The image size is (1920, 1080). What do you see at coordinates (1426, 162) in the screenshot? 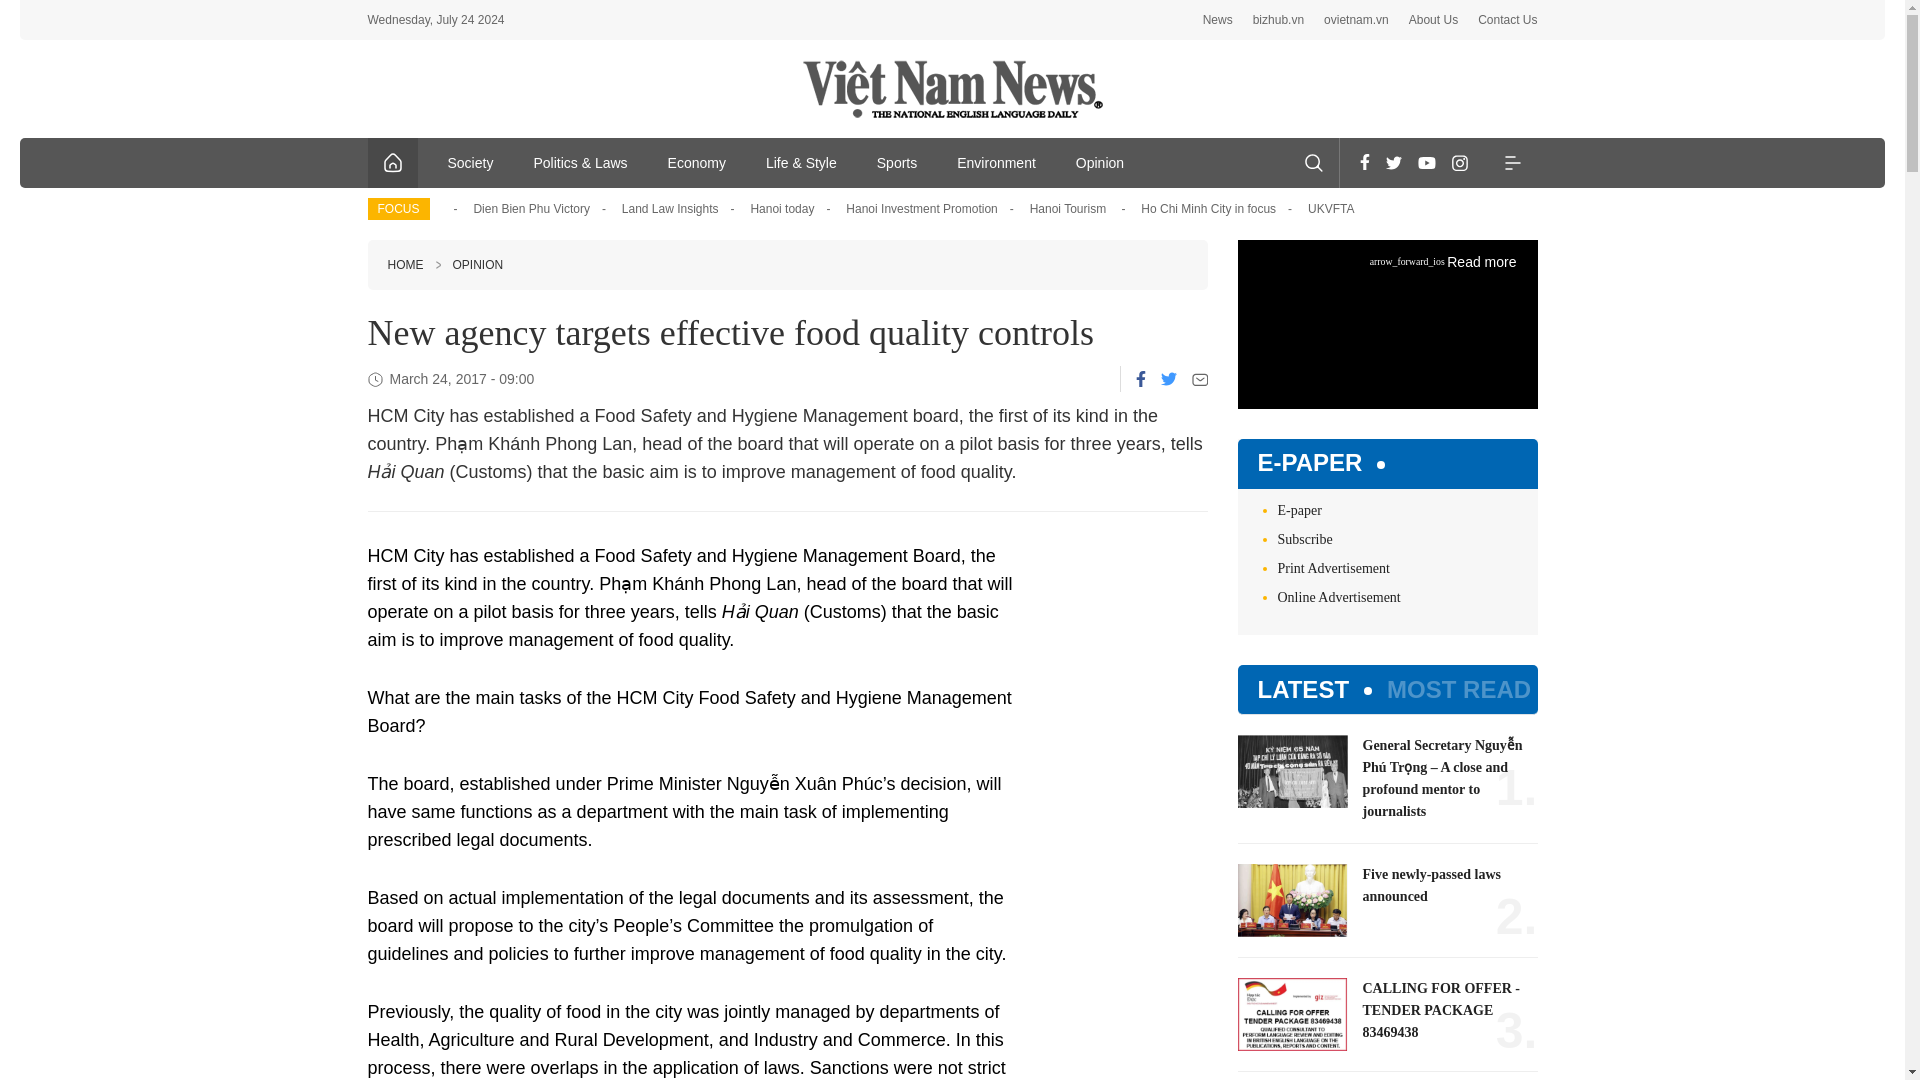
I see `Youtube` at bounding box center [1426, 162].